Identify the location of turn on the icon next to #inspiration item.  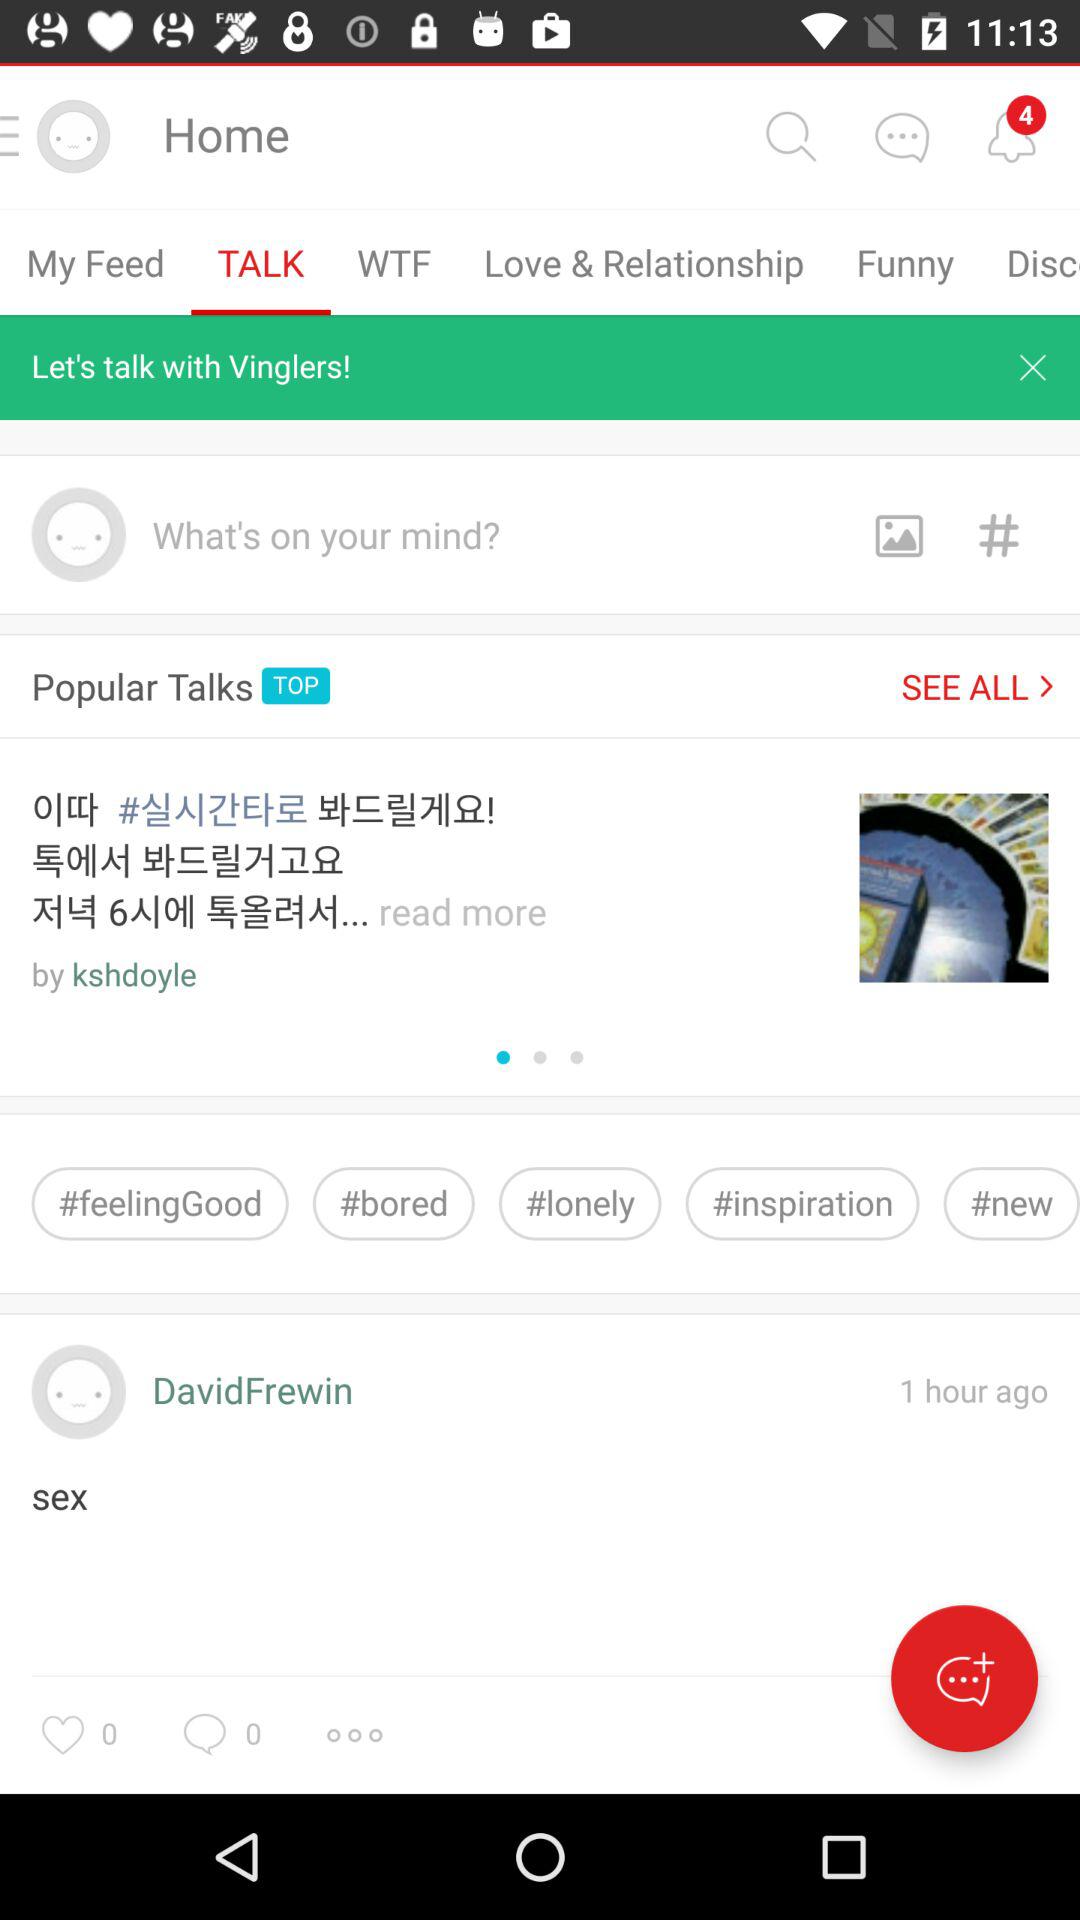
(1012, 1204).